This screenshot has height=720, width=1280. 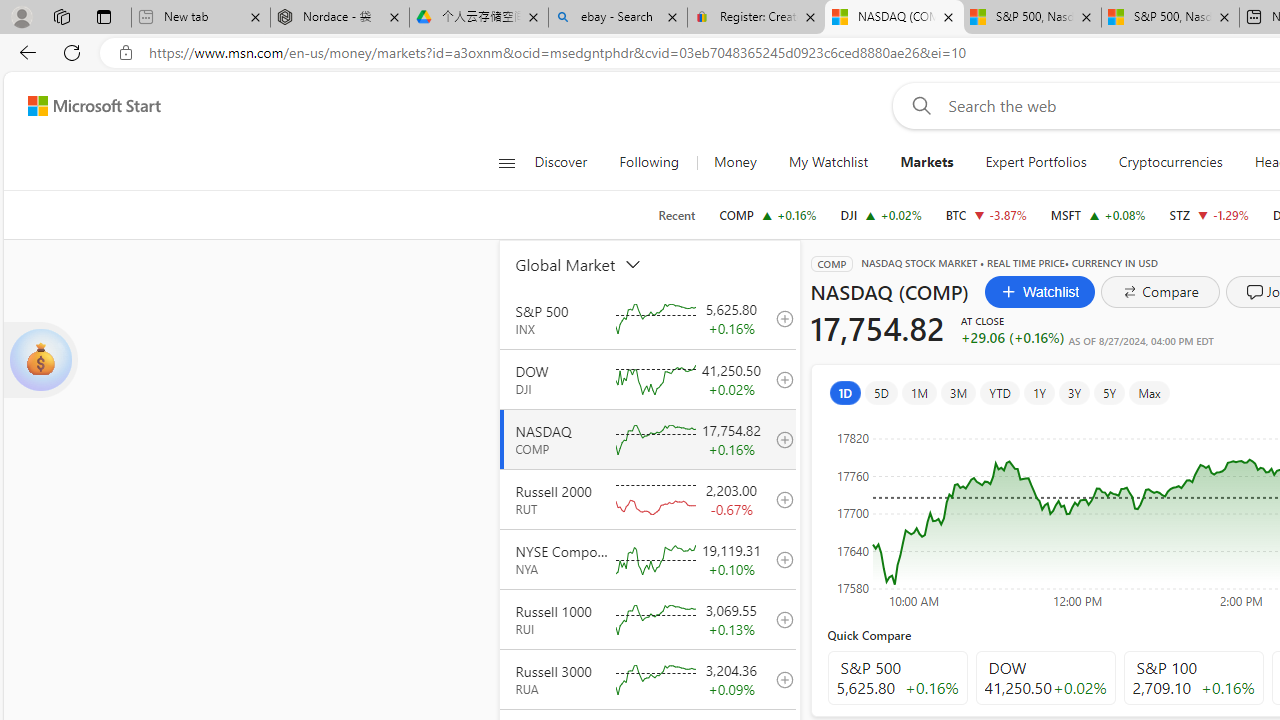 What do you see at coordinates (926, 162) in the screenshot?
I see `Markets` at bounding box center [926, 162].